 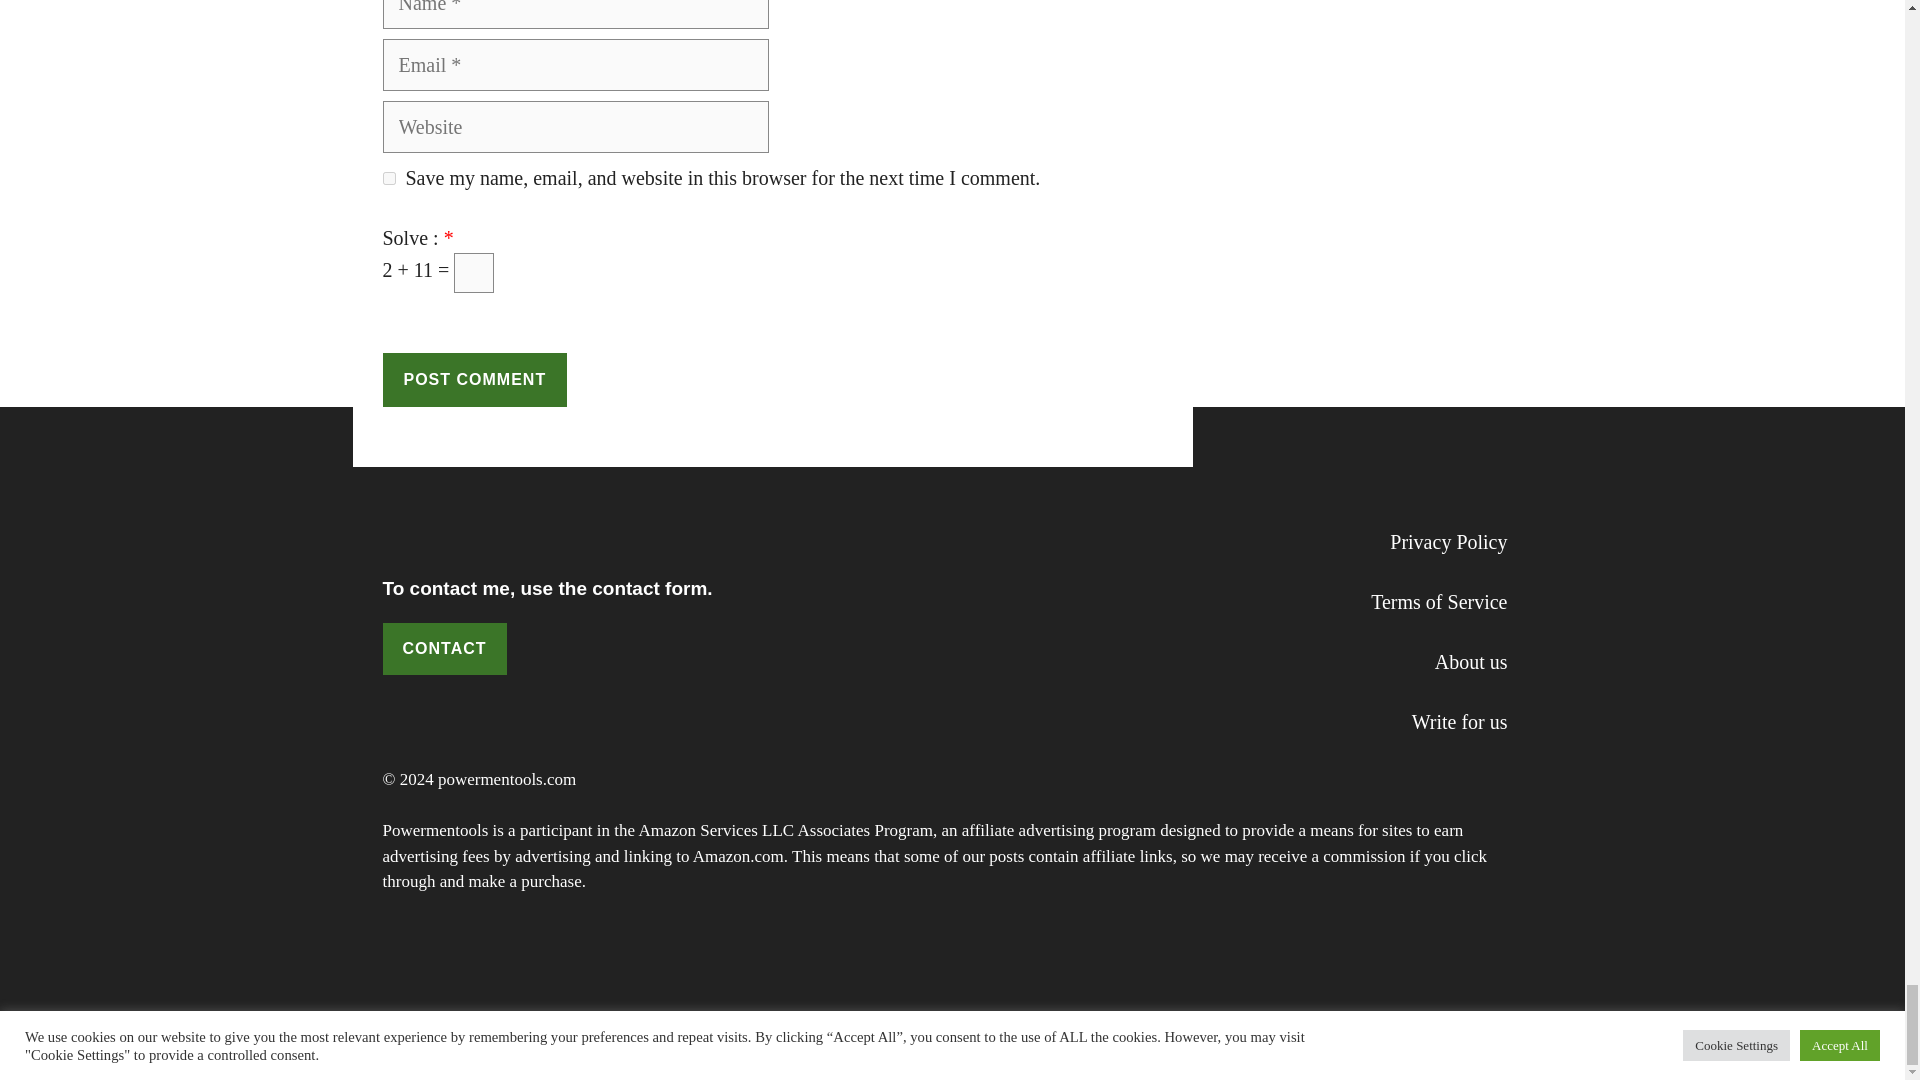 I want to click on Post Comment, so click(x=474, y=380).